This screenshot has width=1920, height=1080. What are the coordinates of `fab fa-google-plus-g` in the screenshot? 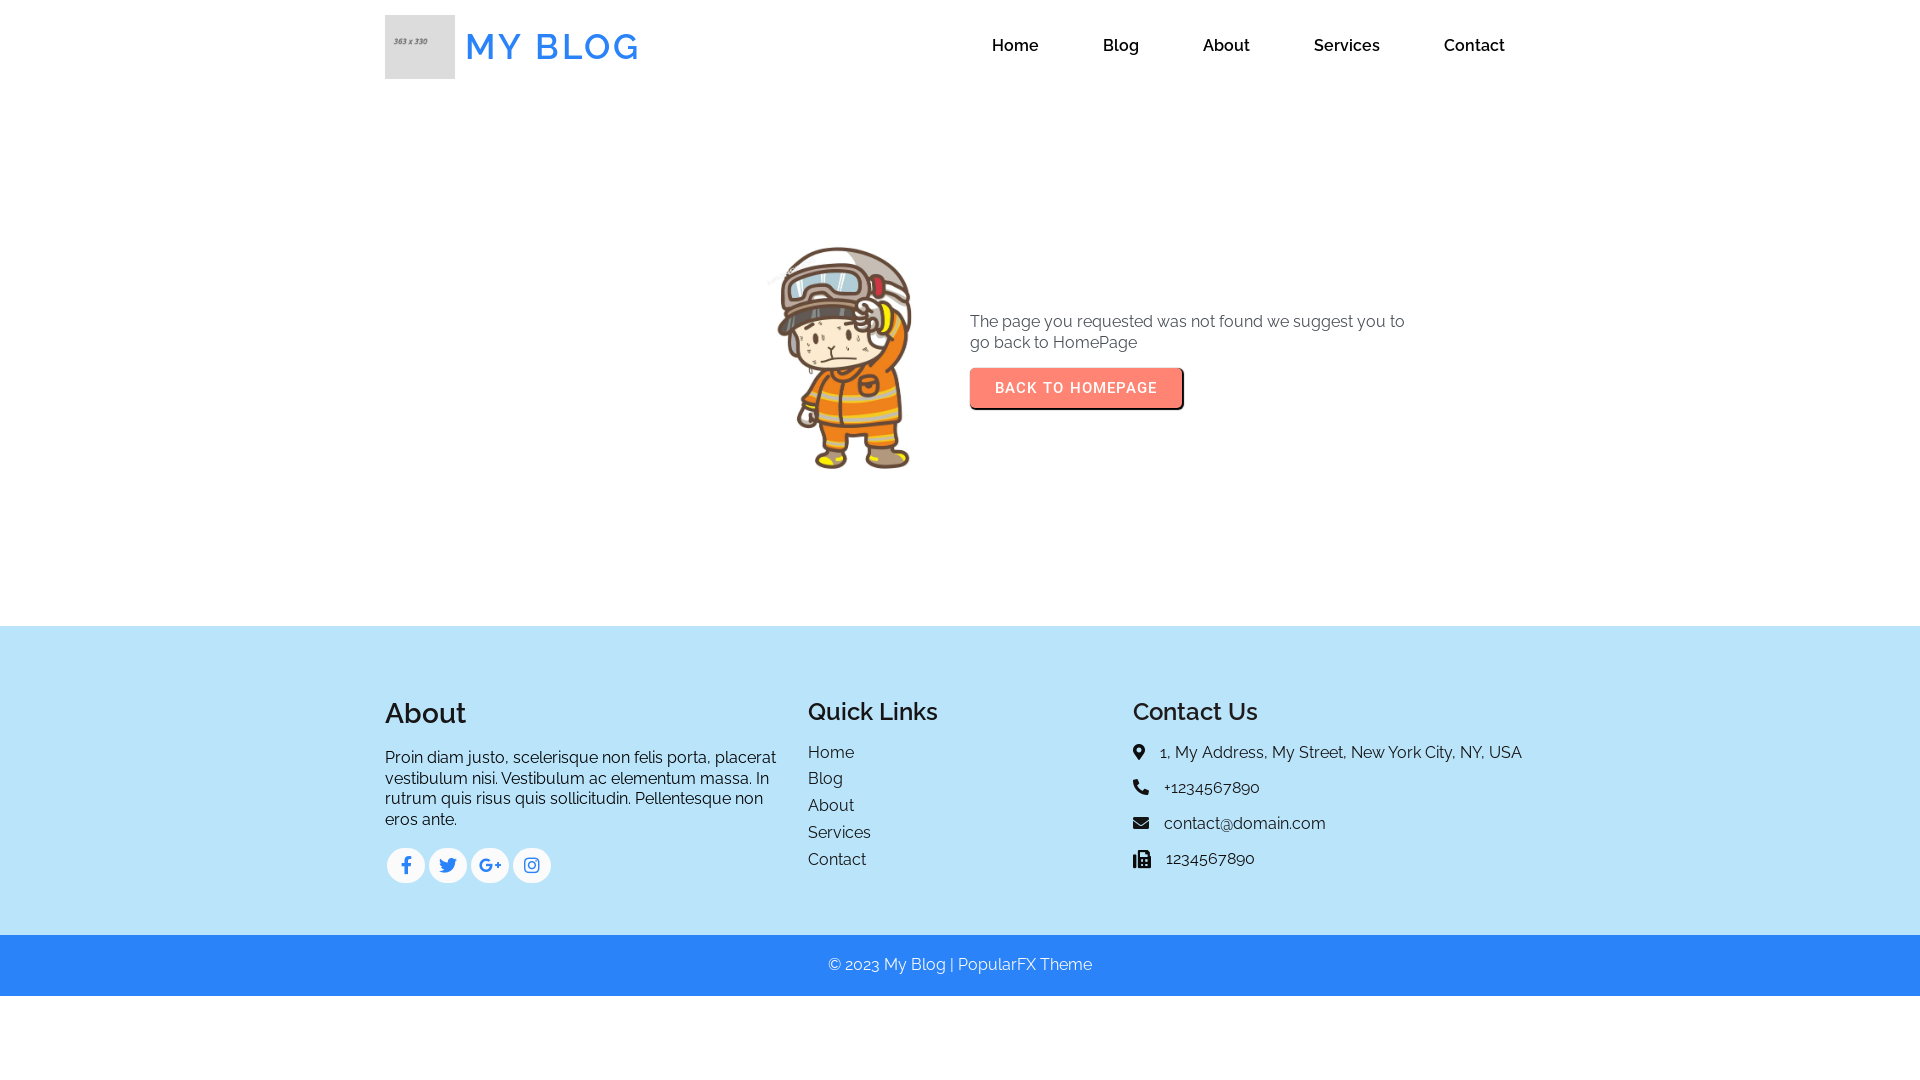 It's located at (490, 865).